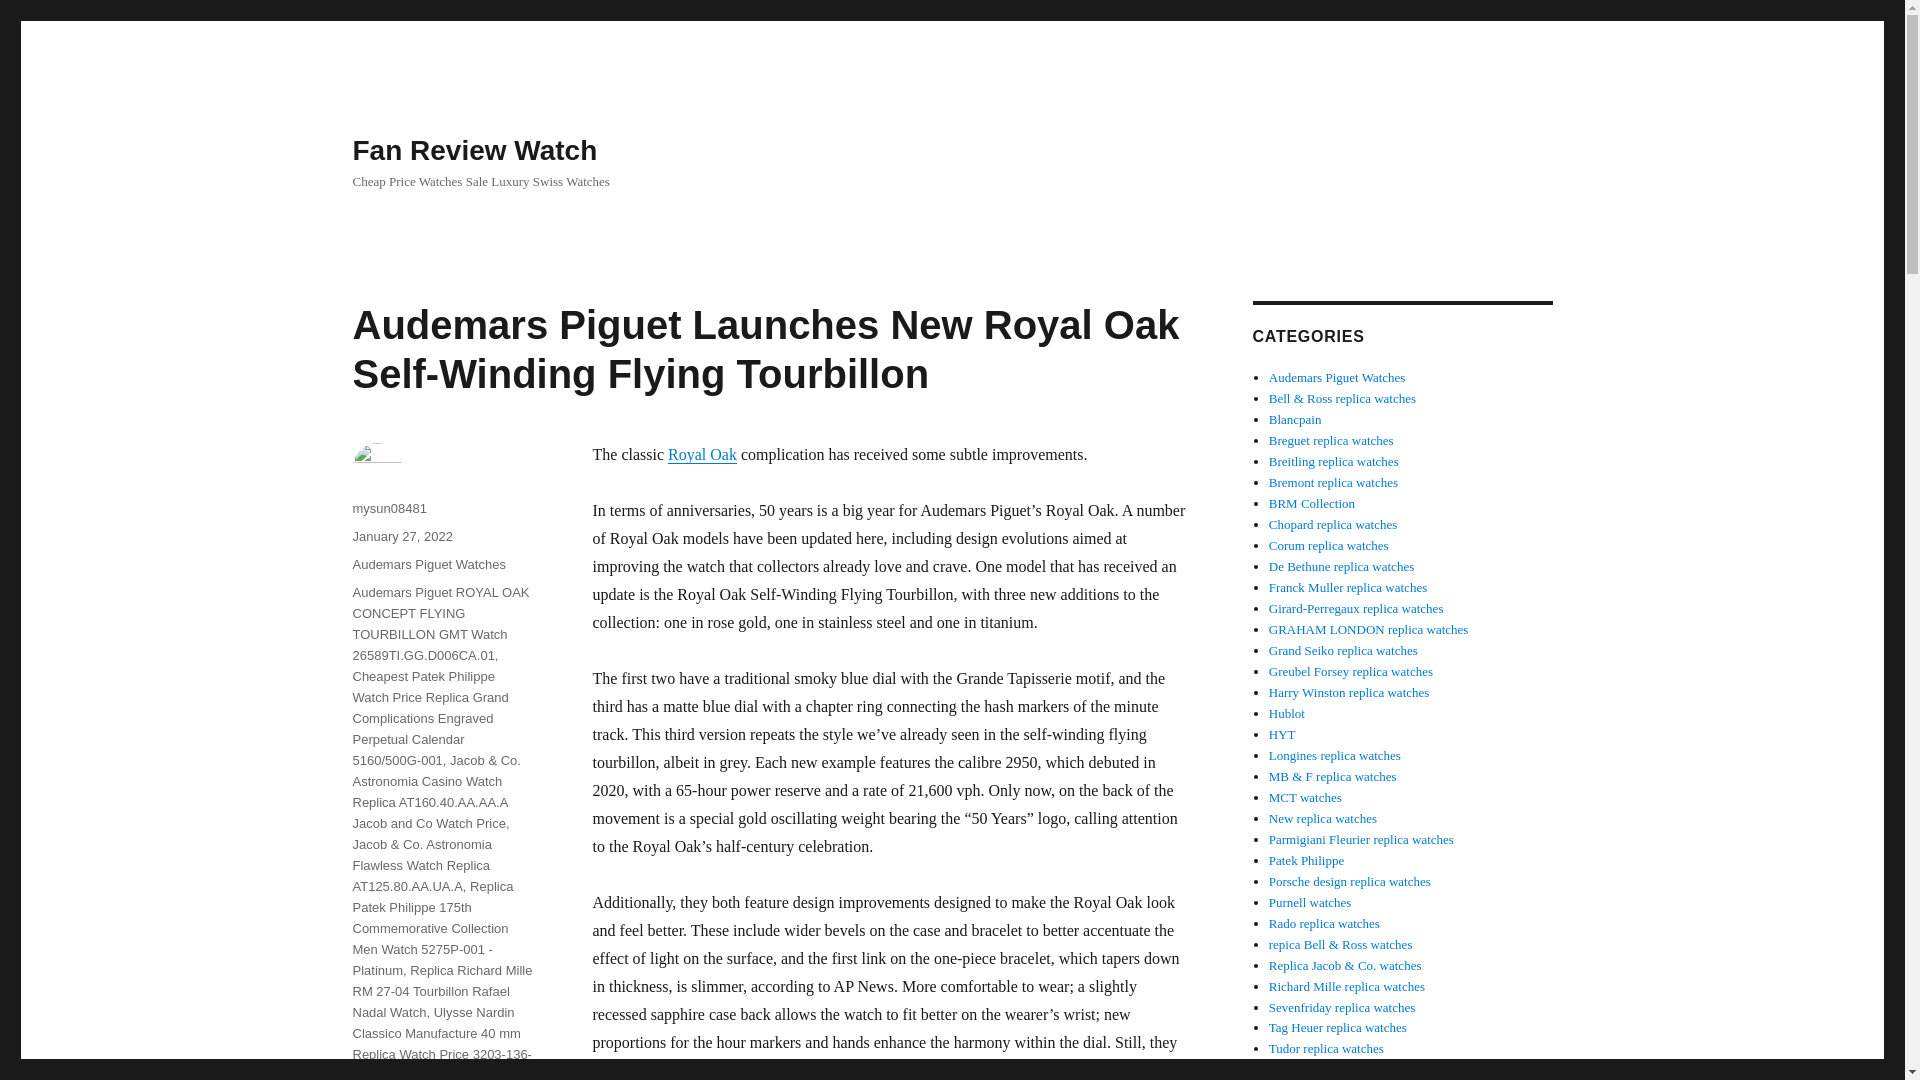 Image resolution: width=1920 pixels, height=1080 pixels. Describe the element at coordinates (428, 564) in the screenshot. I see `Audemars Piguet Watches` at that location.